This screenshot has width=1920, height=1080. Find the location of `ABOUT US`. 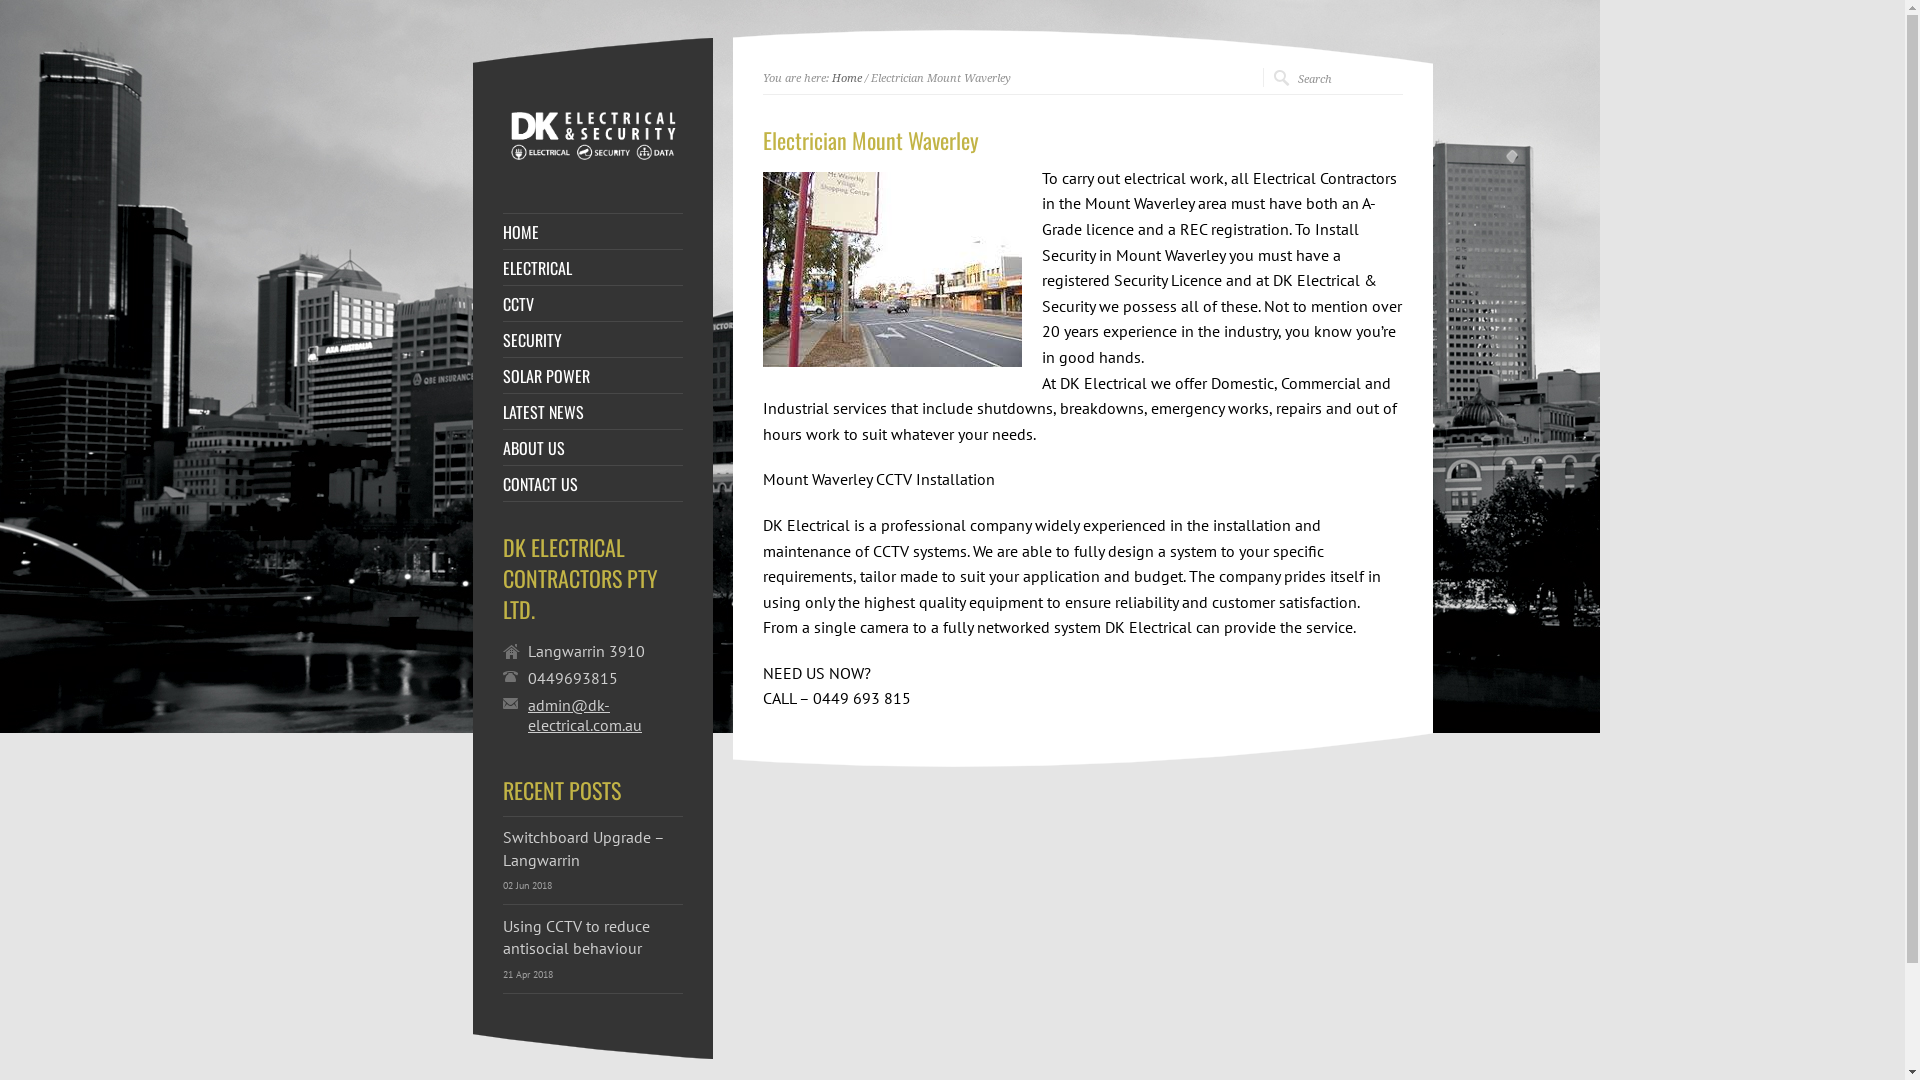

ABOUT US is located at coordinates (593, 448).